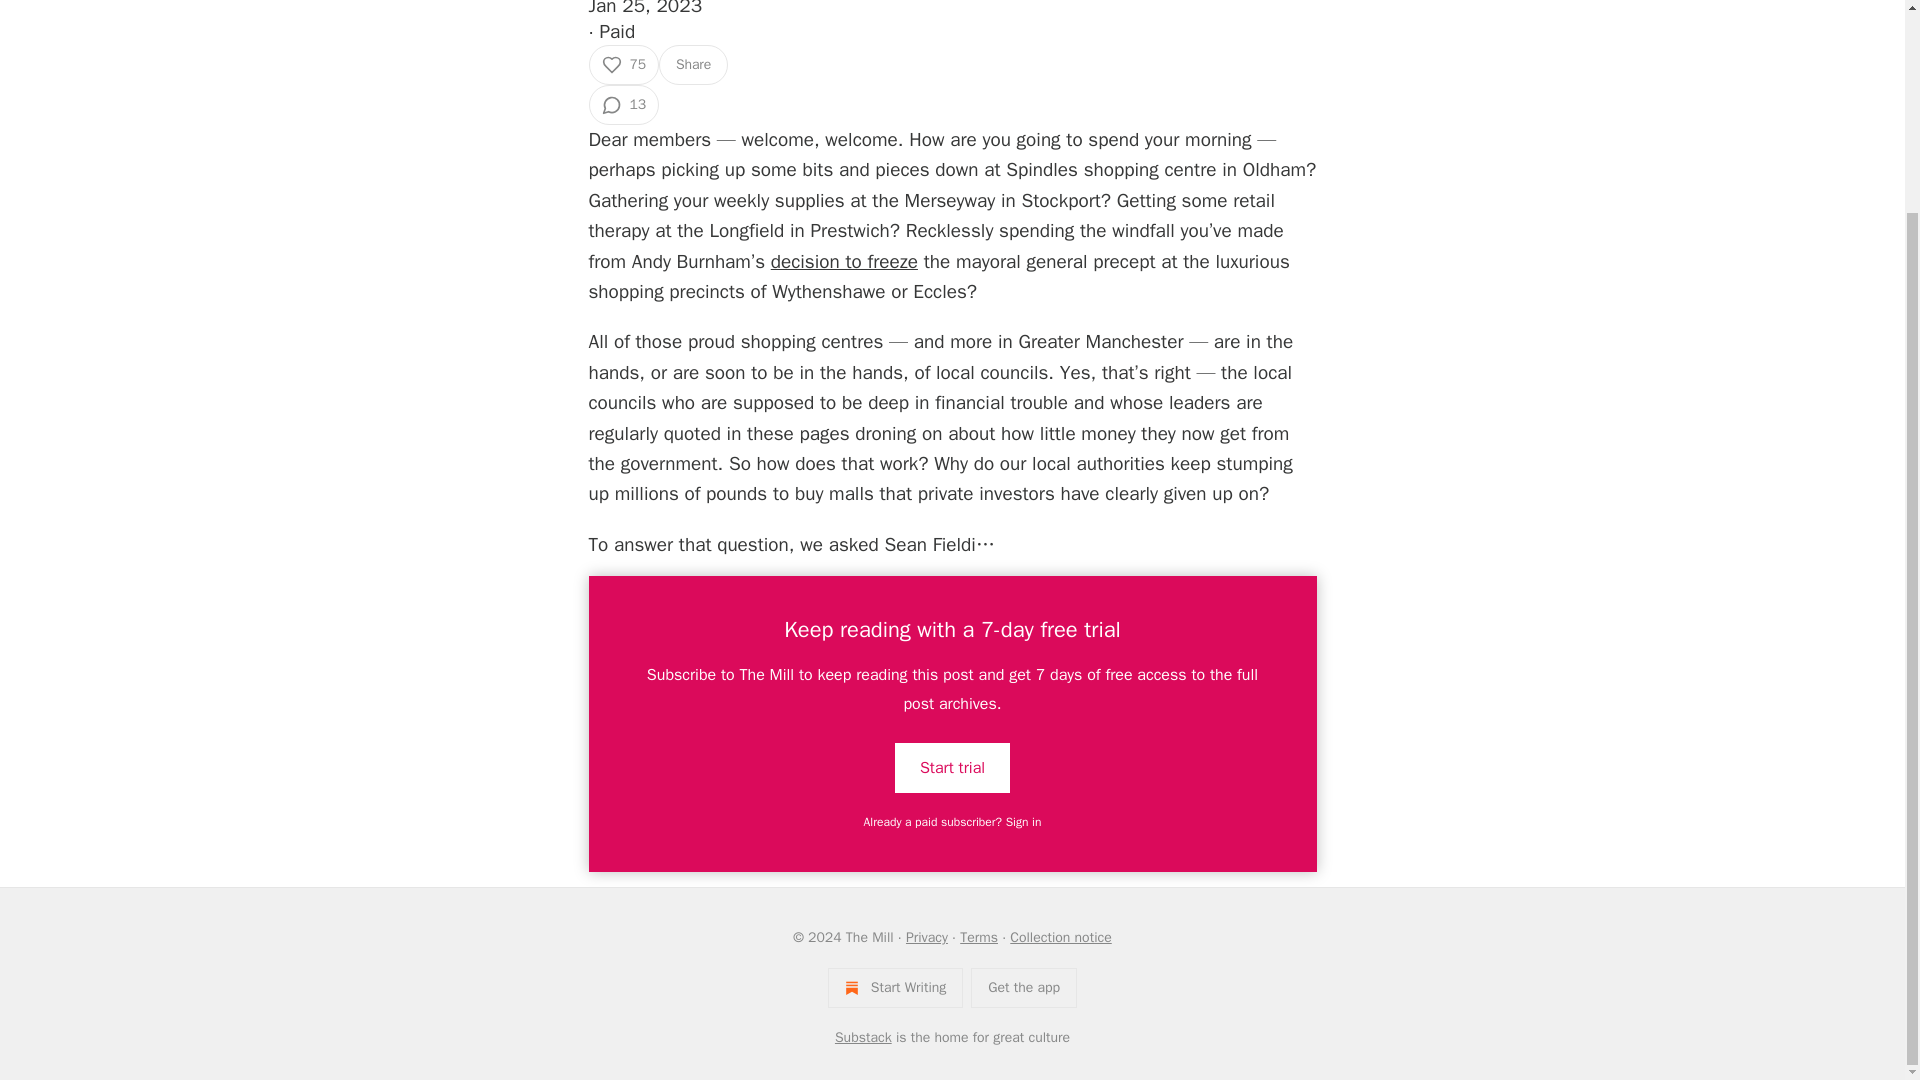  Describe the element at coordinates (622, 105) in the screenshot. I see `13` at that location.